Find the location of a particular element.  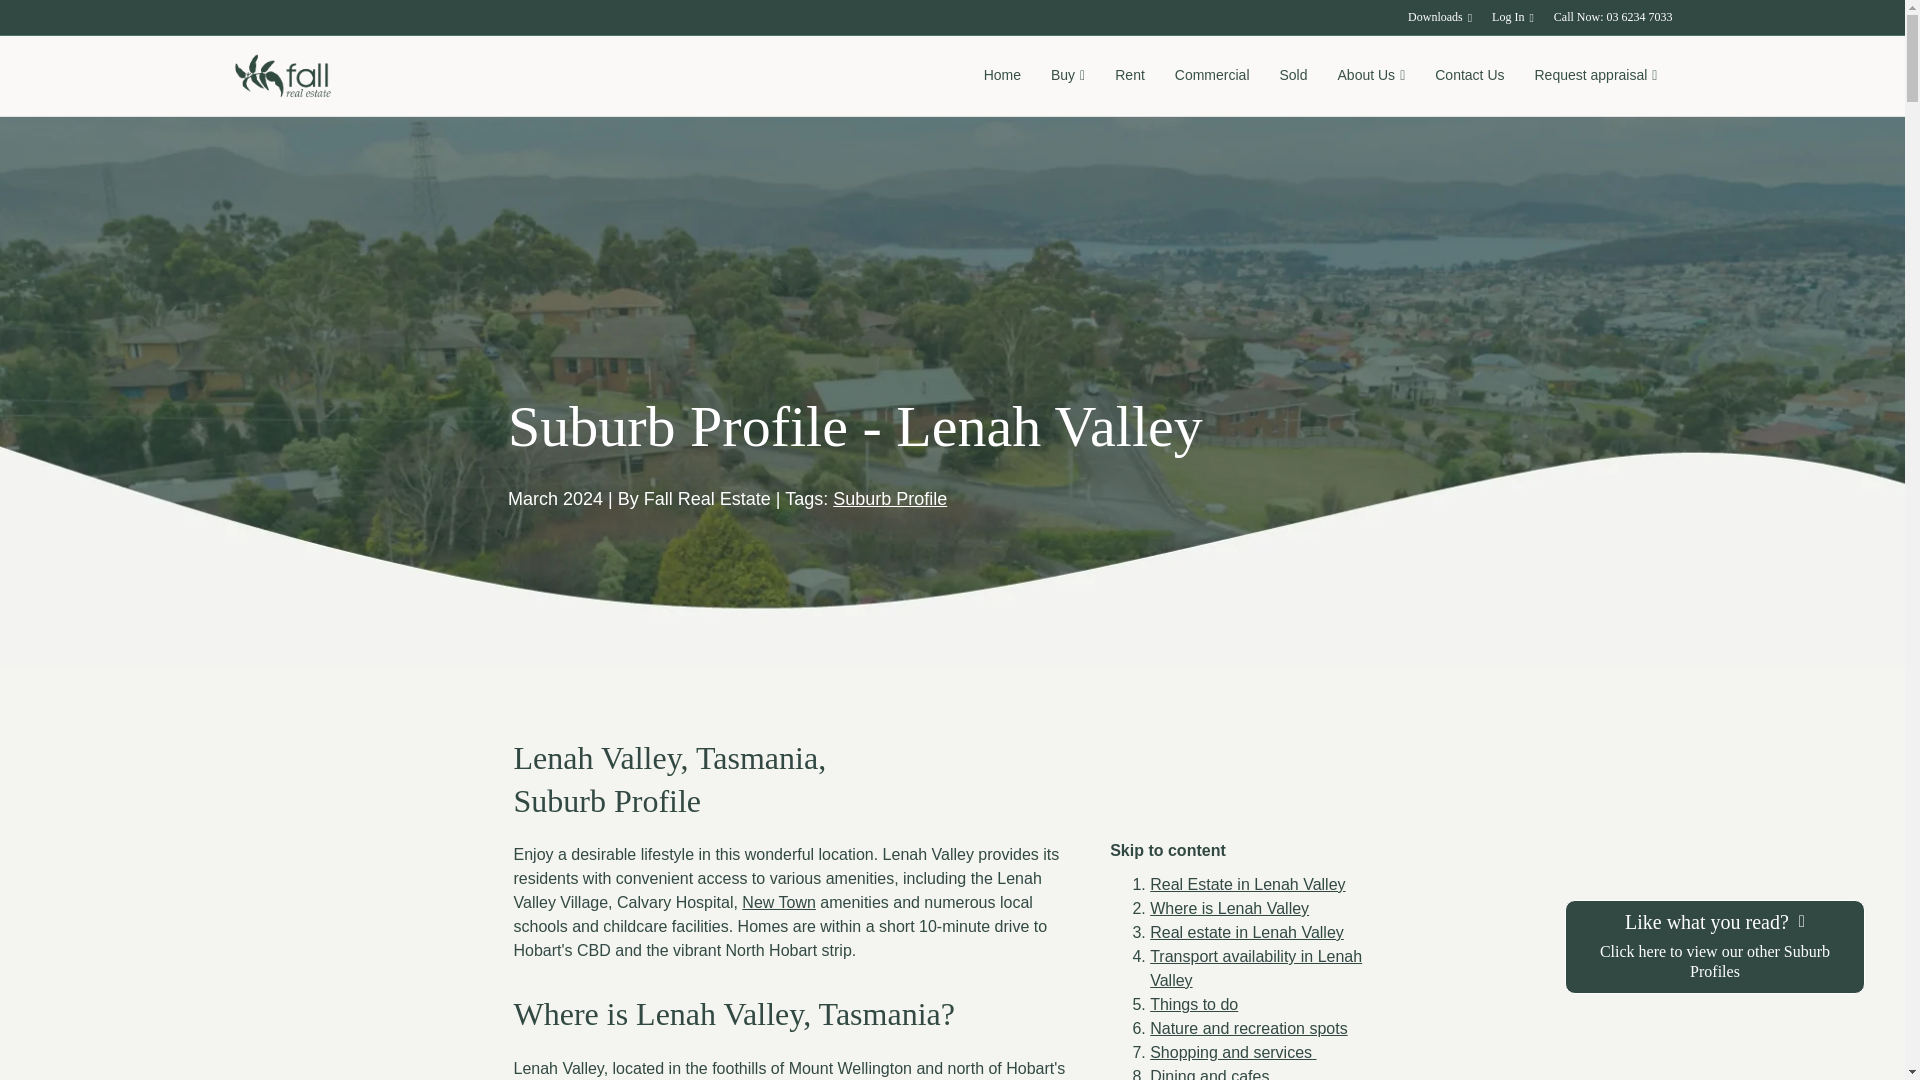

Home is located at coordinates (1002, 76).